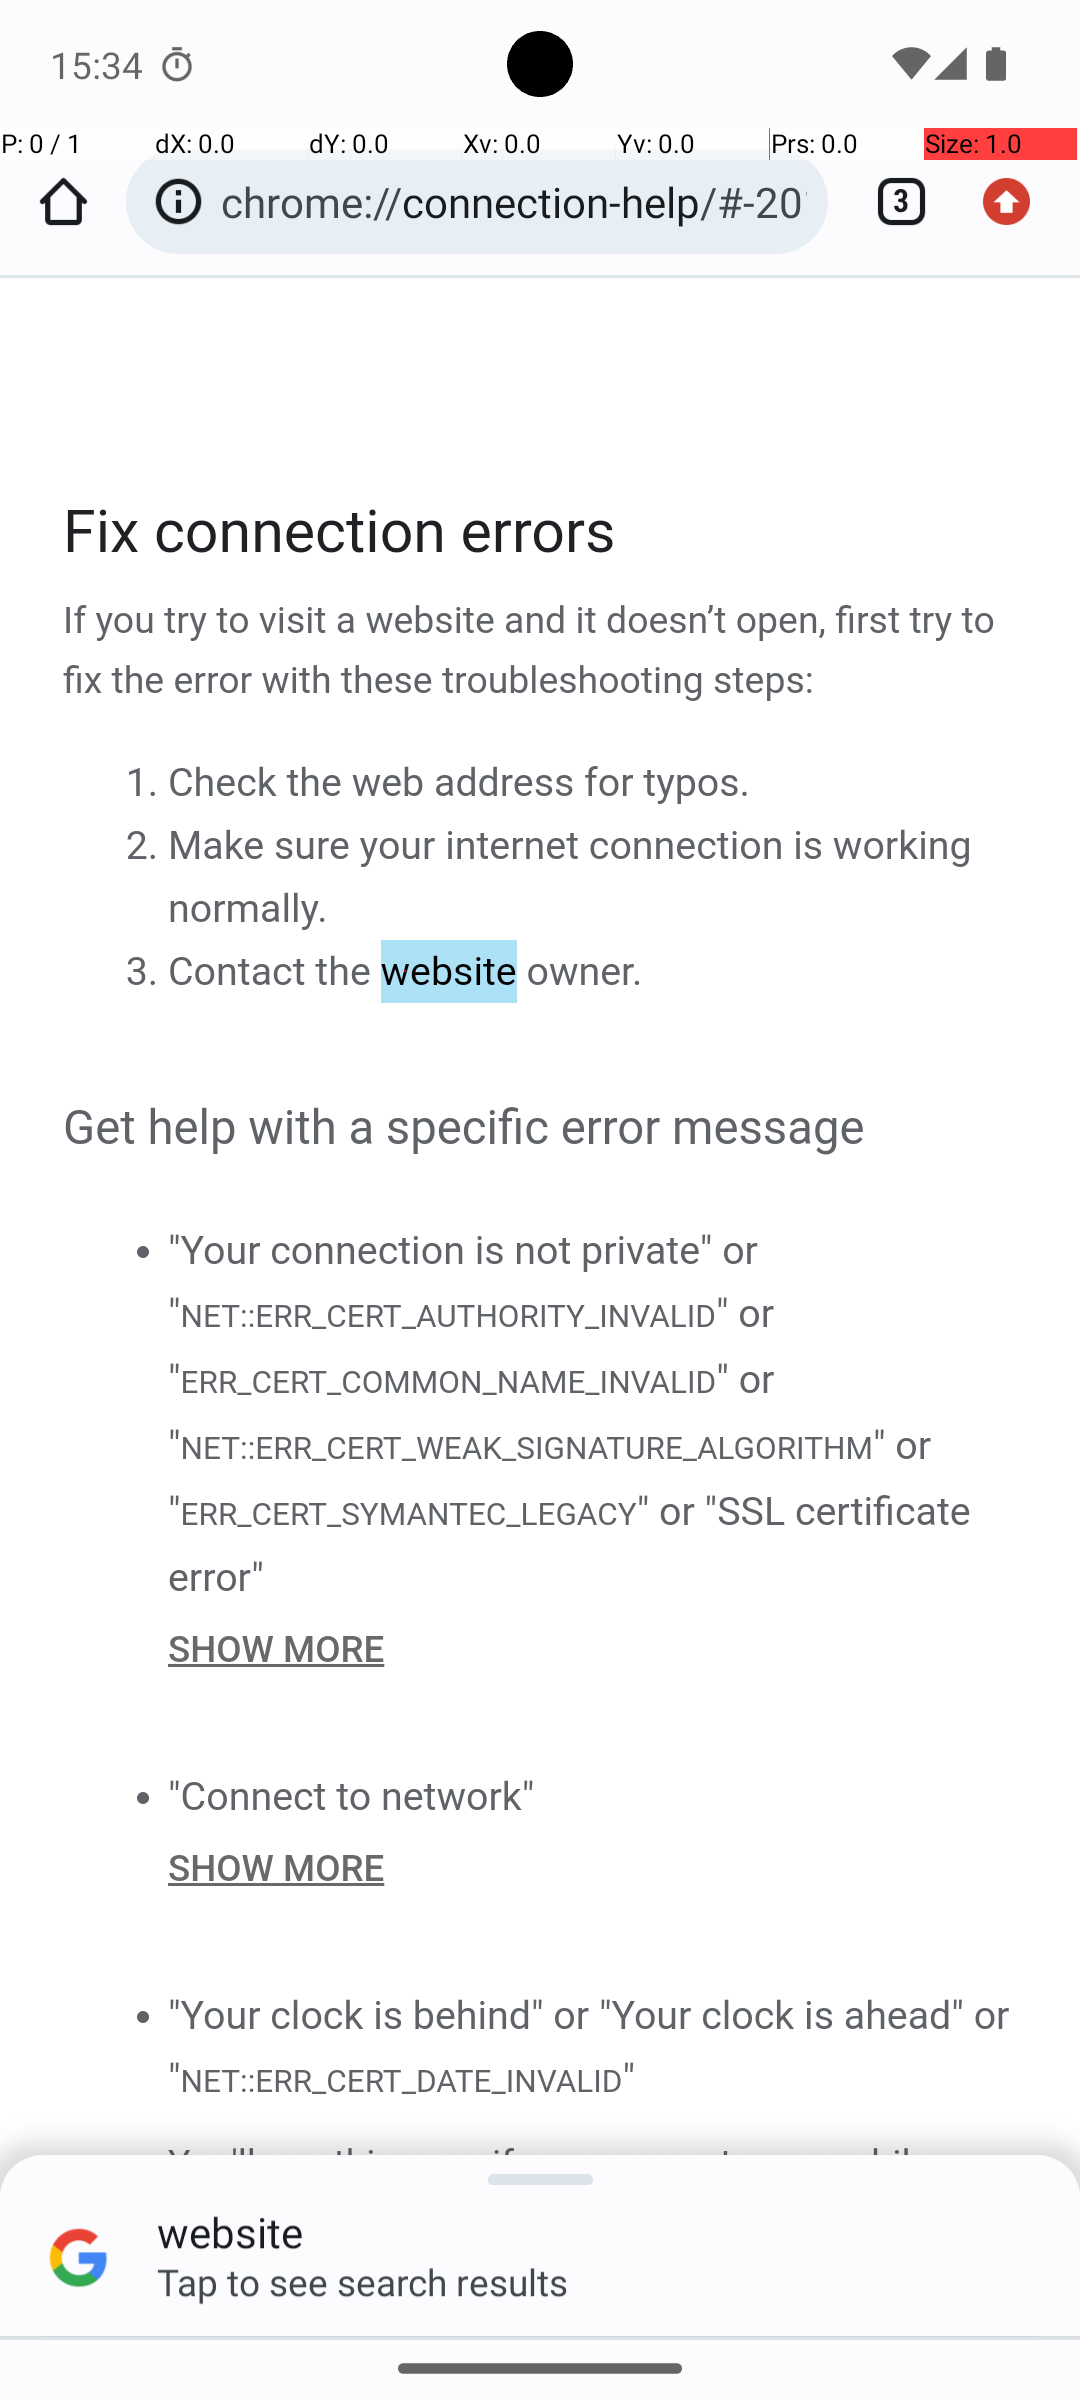 This screenshot has height=2400, width=1080. Describe the element at coordinates (146, 844) in the screenshot. I see `2. ` at that location.